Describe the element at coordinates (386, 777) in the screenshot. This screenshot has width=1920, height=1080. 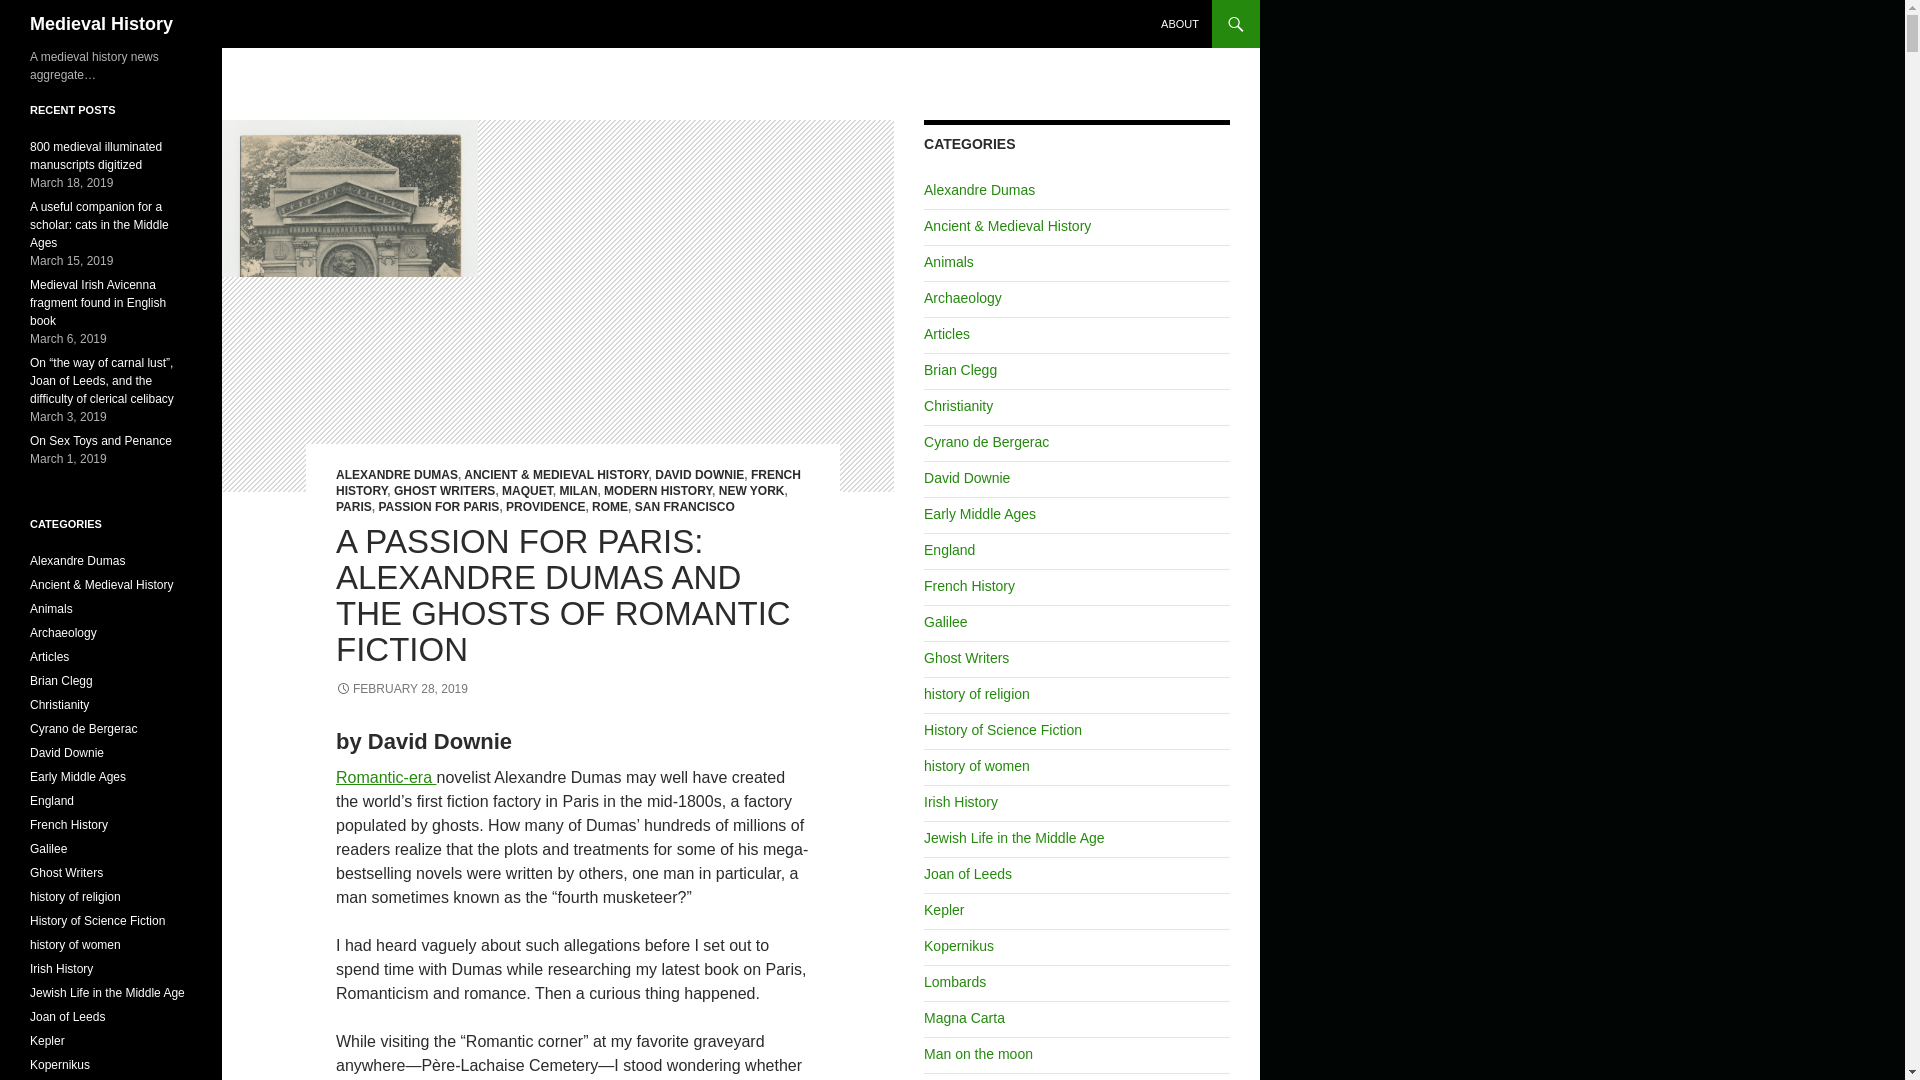
I see `Romantic-era` at that location.